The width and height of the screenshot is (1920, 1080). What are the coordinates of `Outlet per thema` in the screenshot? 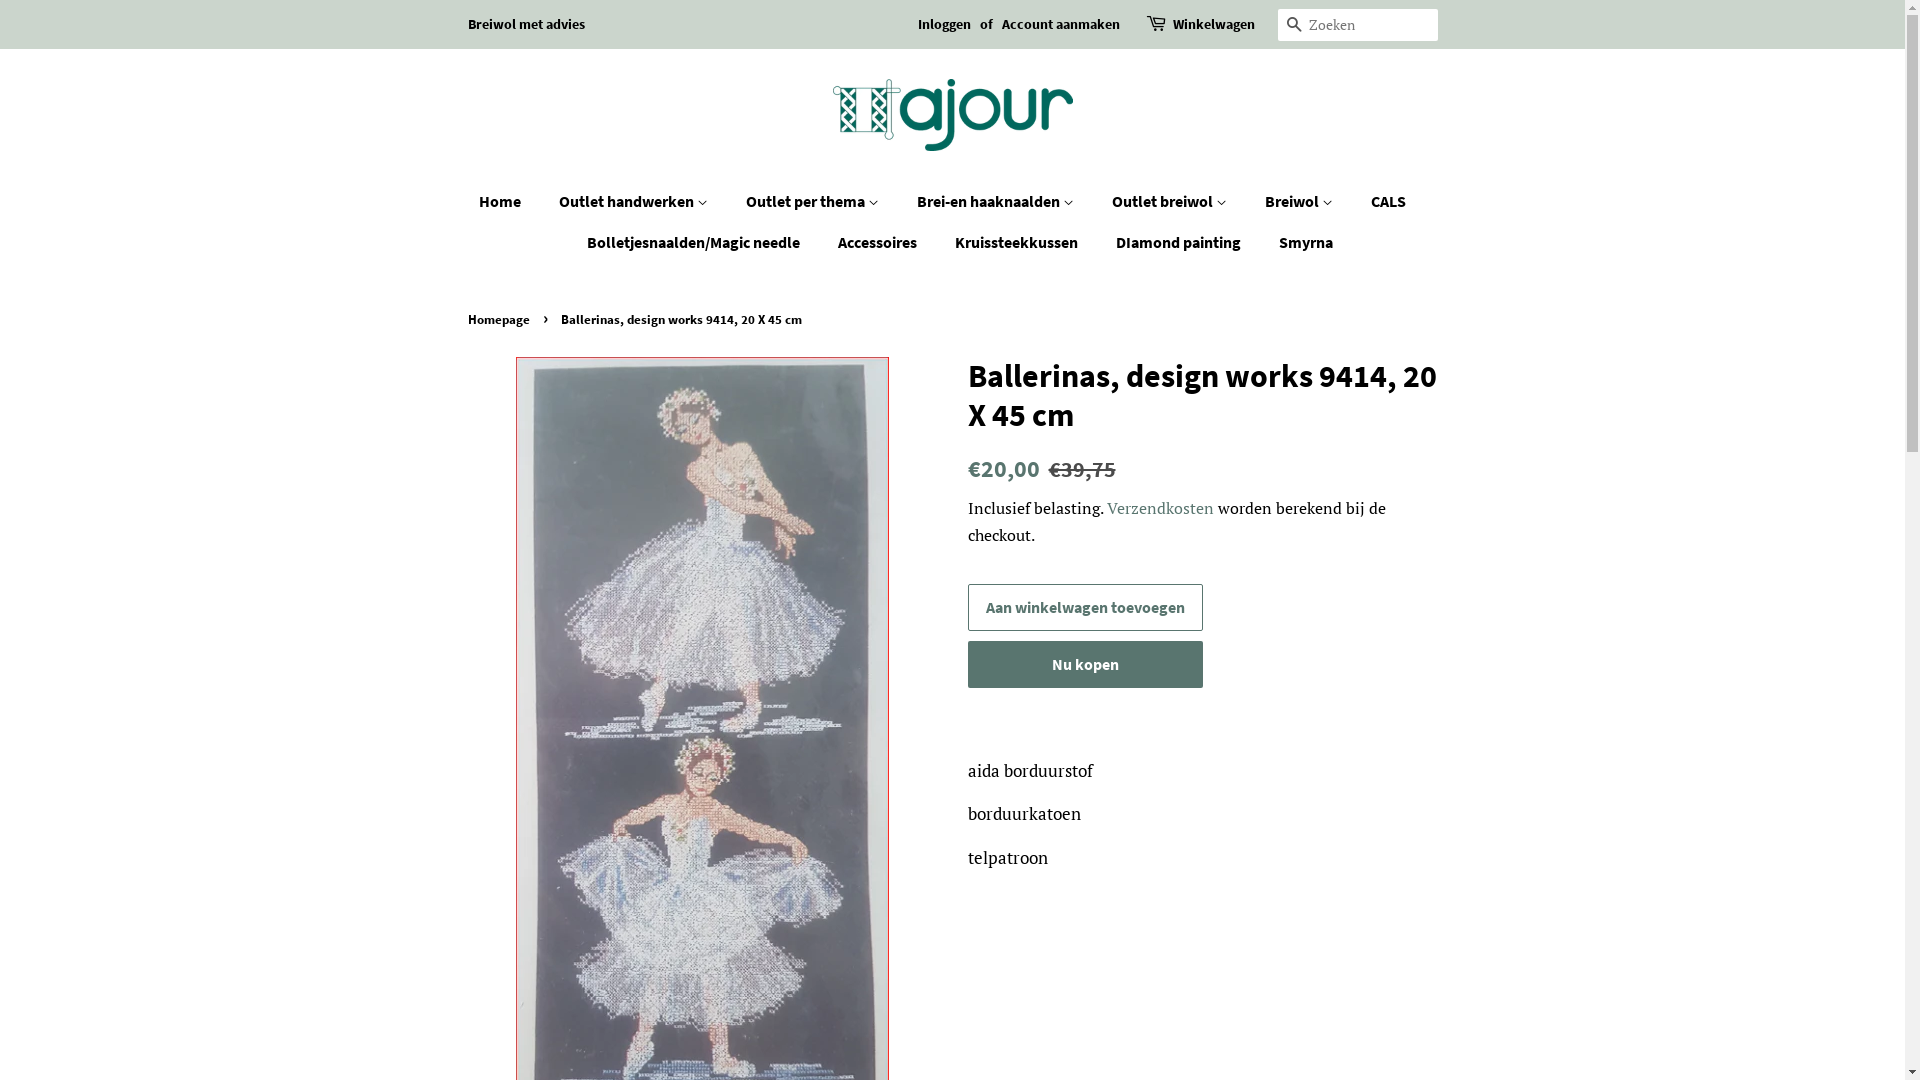 It's located at (815, 202).